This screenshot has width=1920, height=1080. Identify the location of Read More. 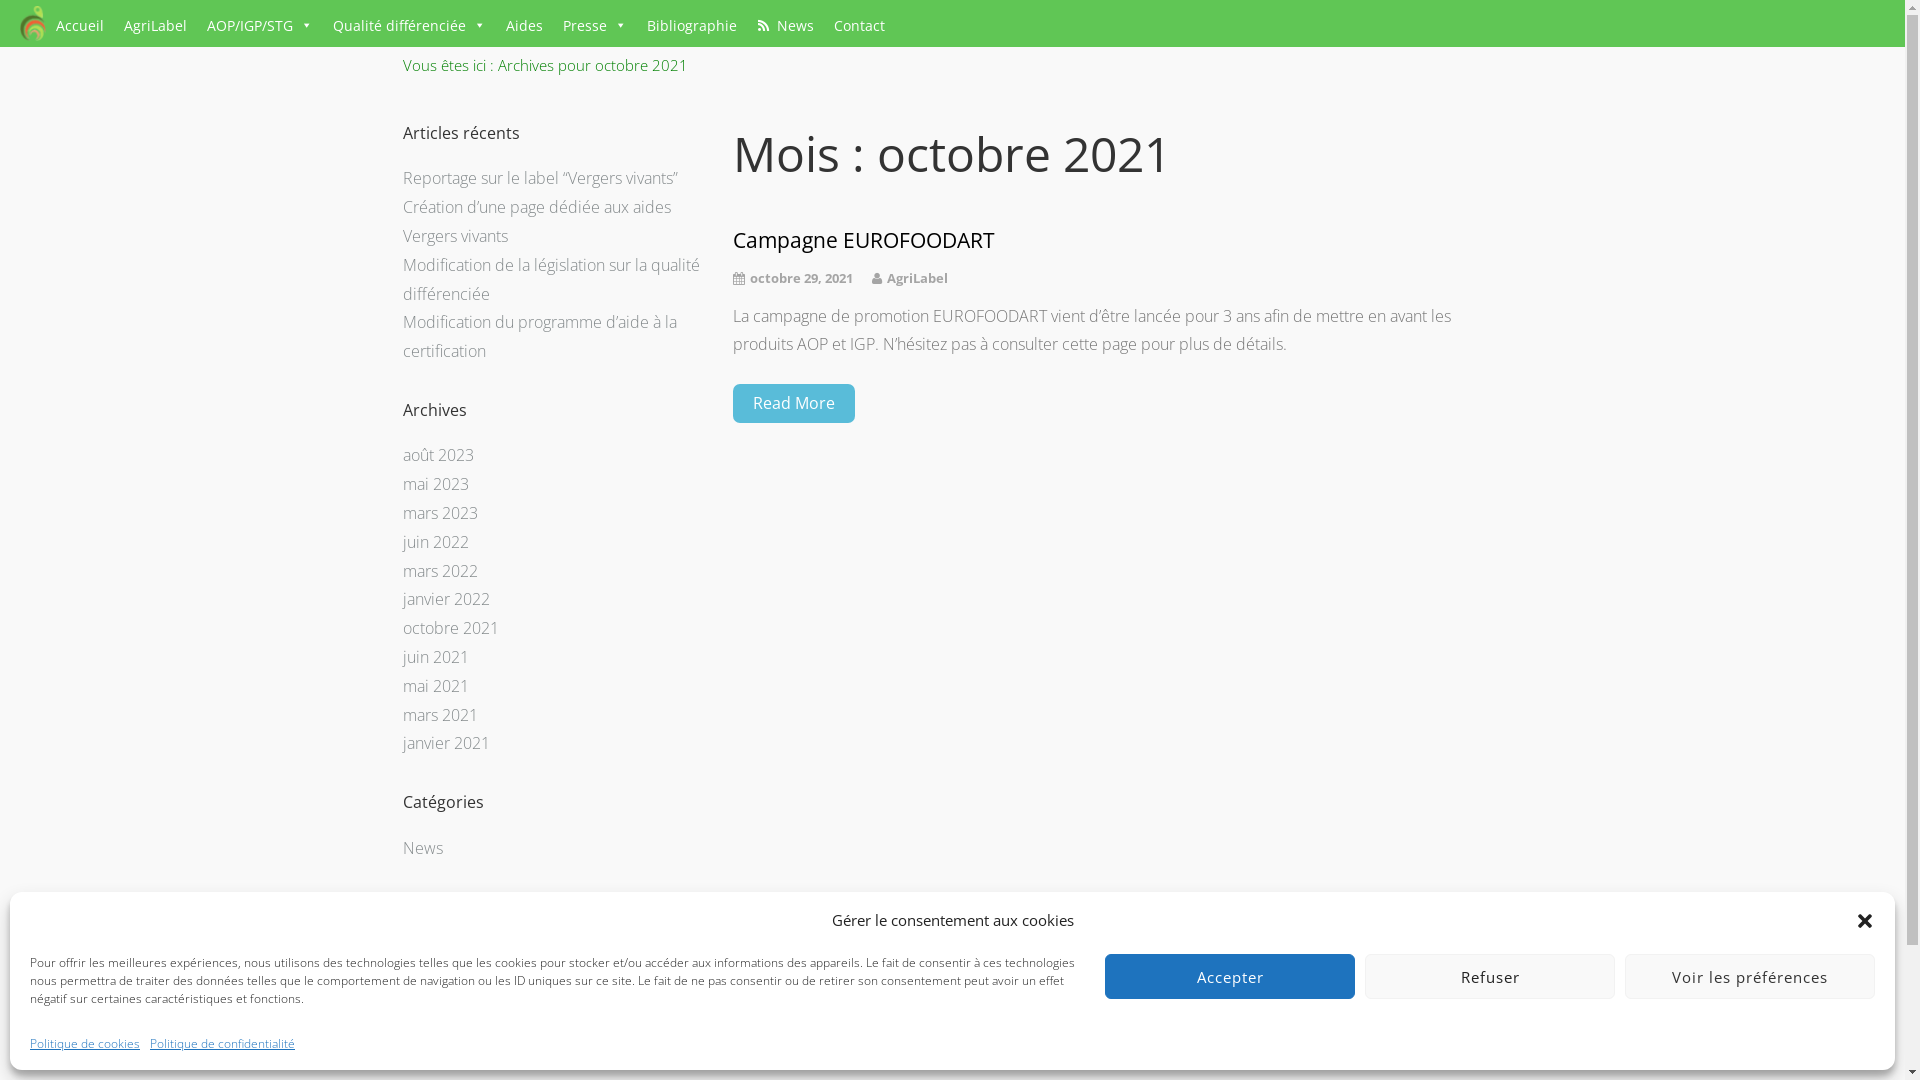
(793, 404).